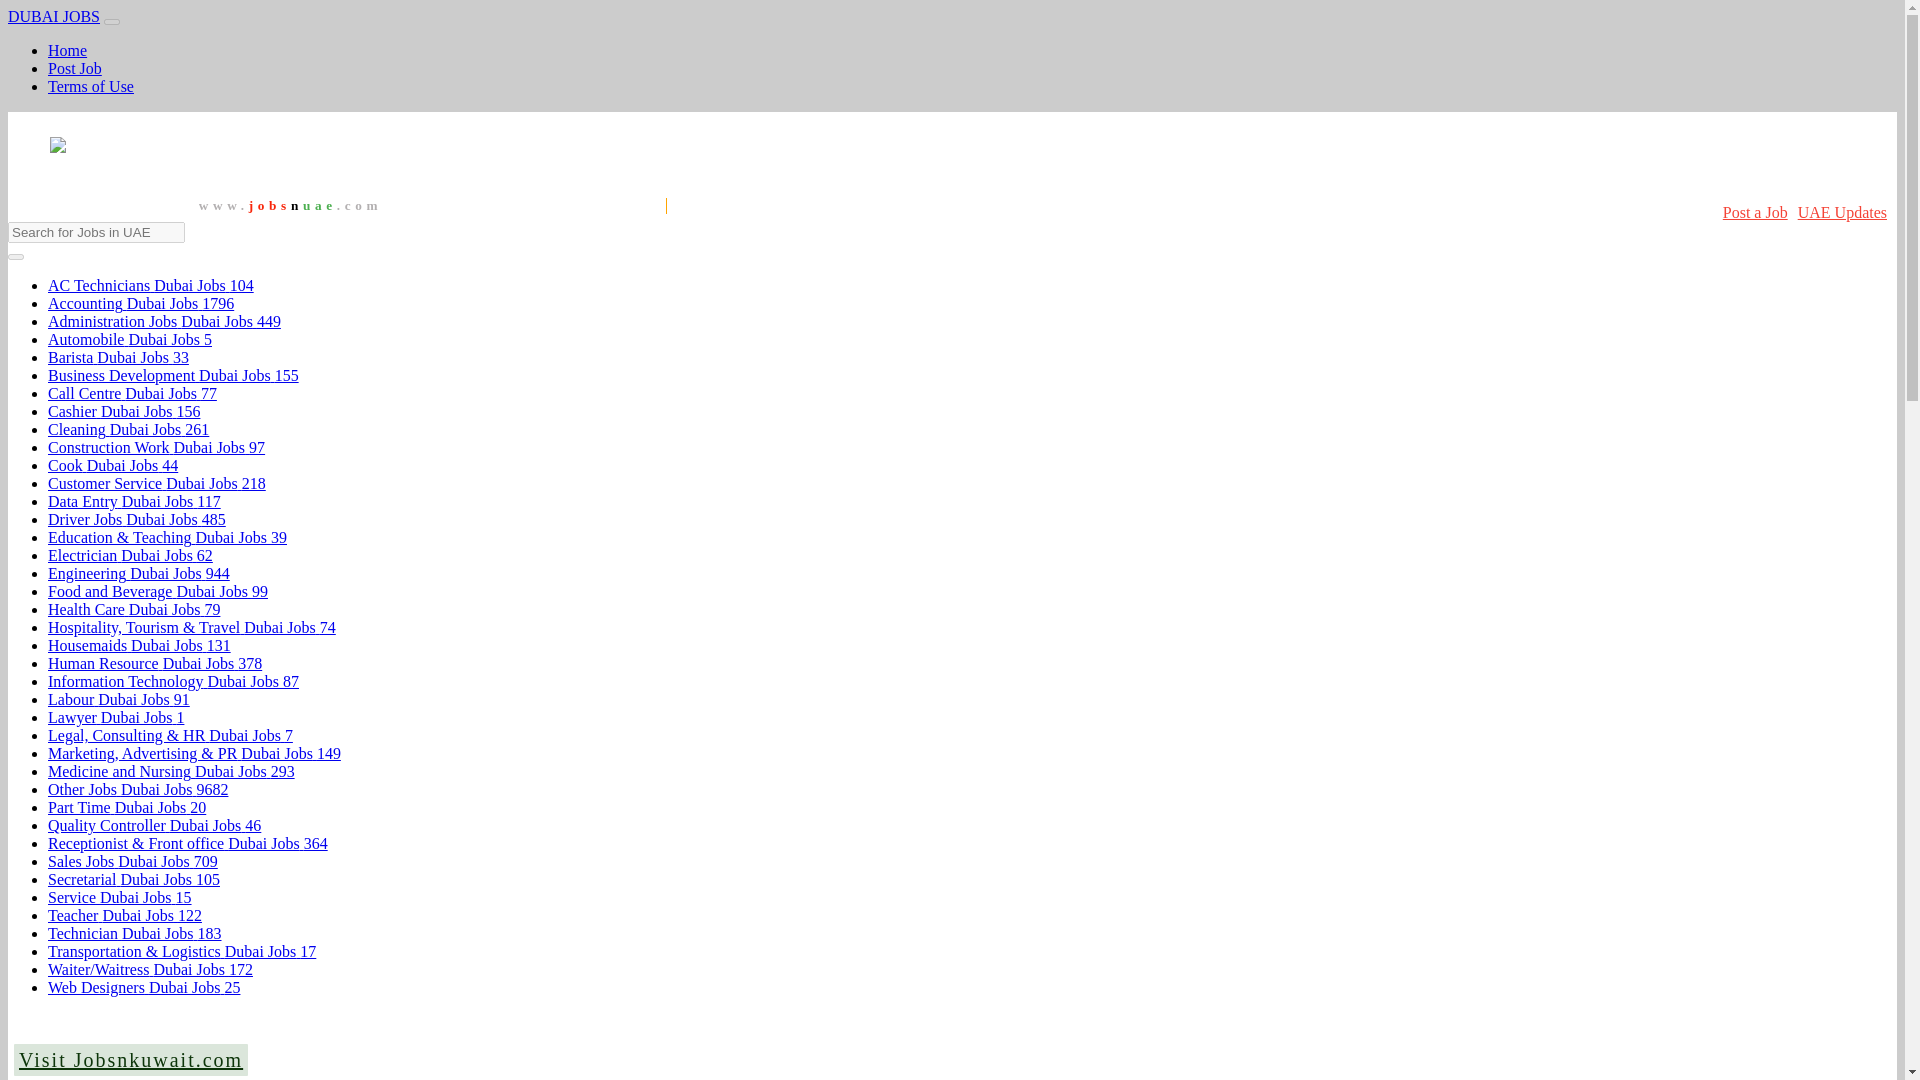  Describe the element at coordinates (139, 573) in the screenshot. I see `Engineering Dubai Jobs 944` at that location.